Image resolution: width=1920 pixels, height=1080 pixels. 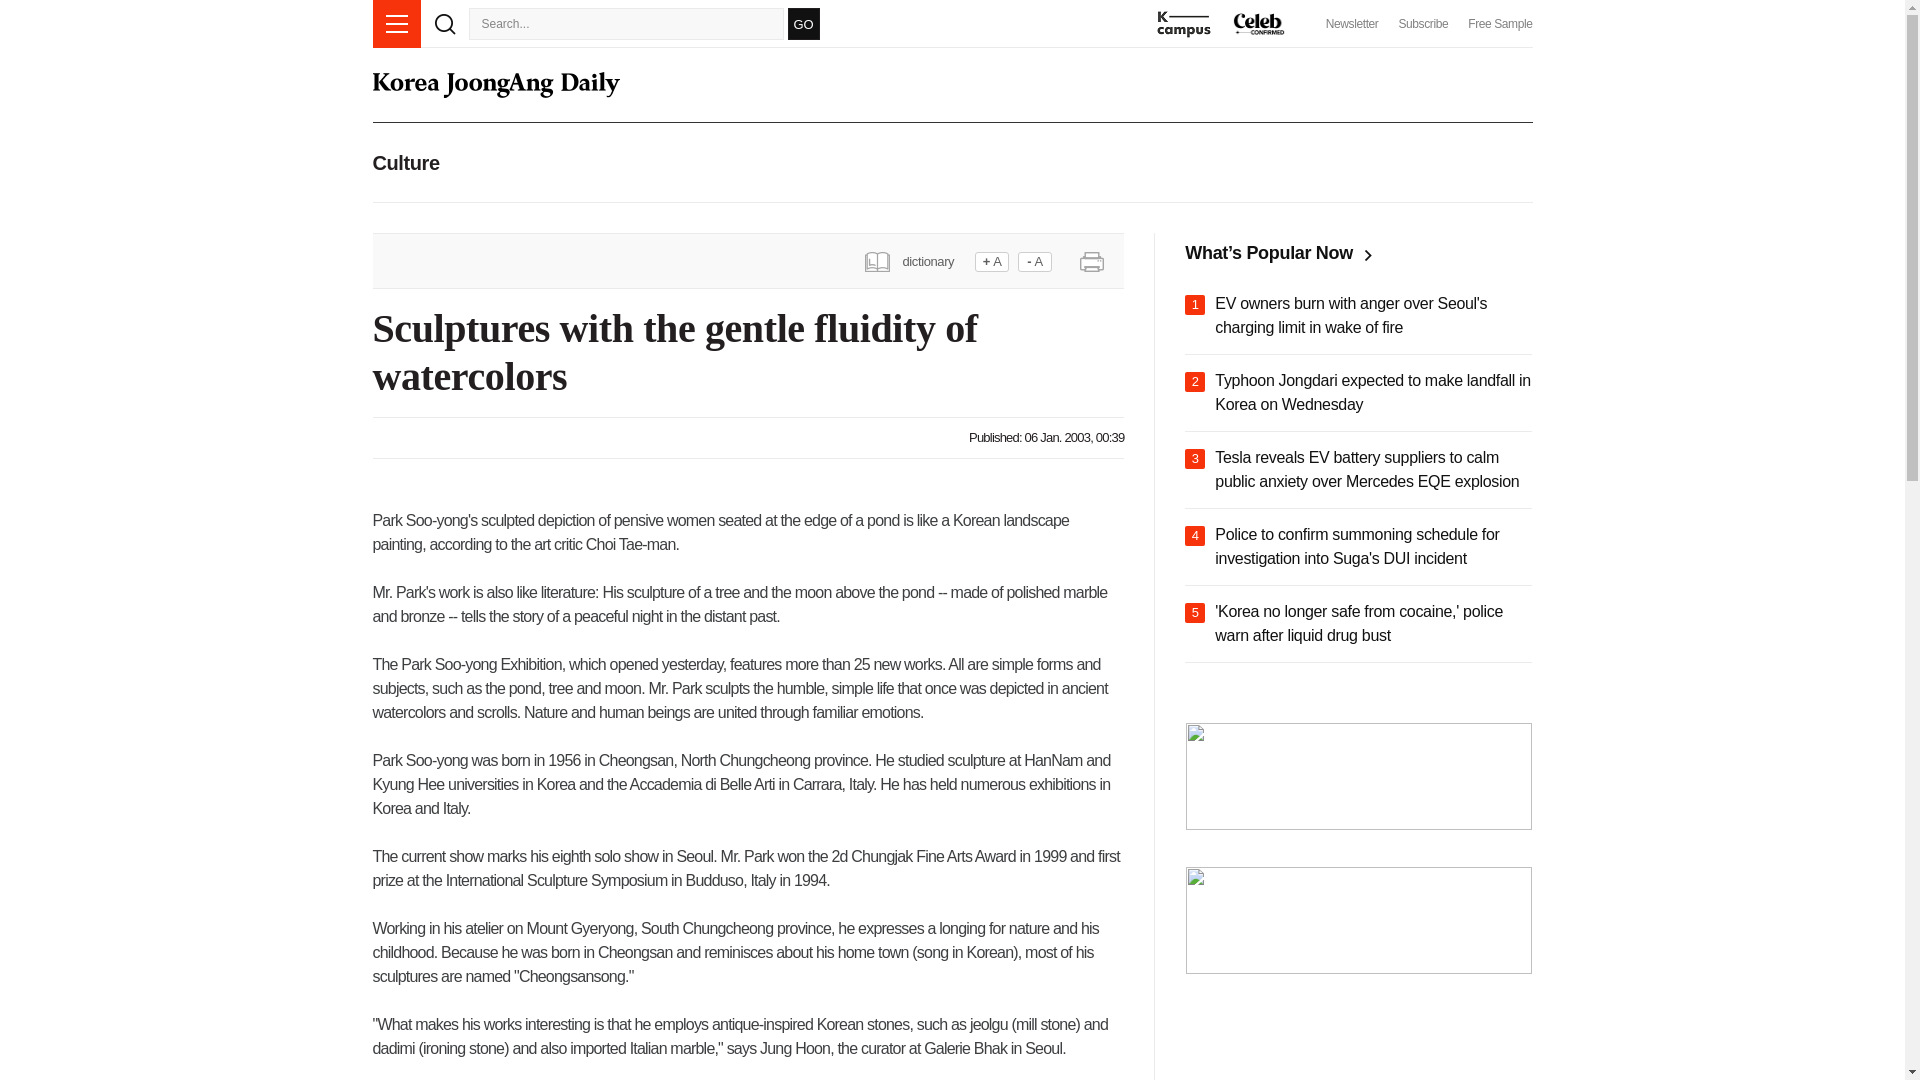 What do you see at coordinates (1422, 24) in the screenshot?
I see `Subscribe` at bounding box center [1422, 24].